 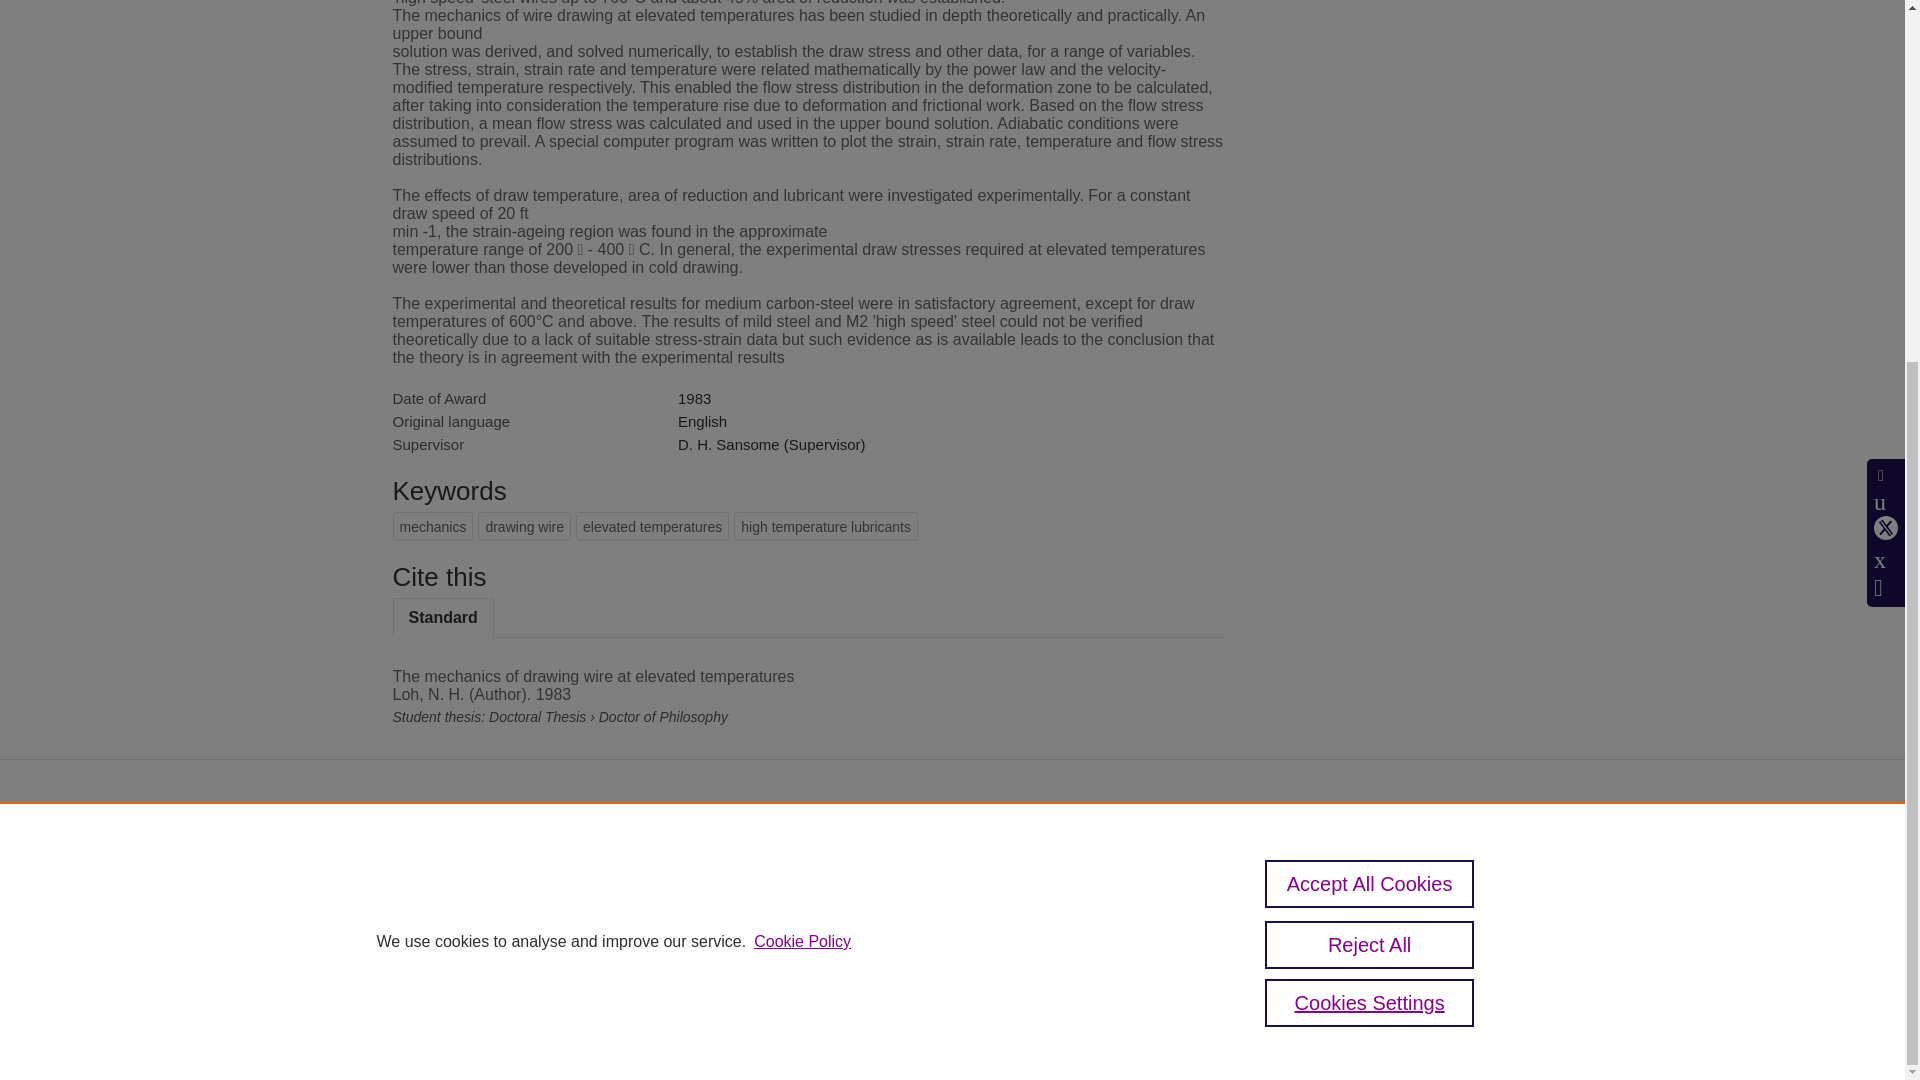 I want to click on Reject All, so click(x=1370, y=410).